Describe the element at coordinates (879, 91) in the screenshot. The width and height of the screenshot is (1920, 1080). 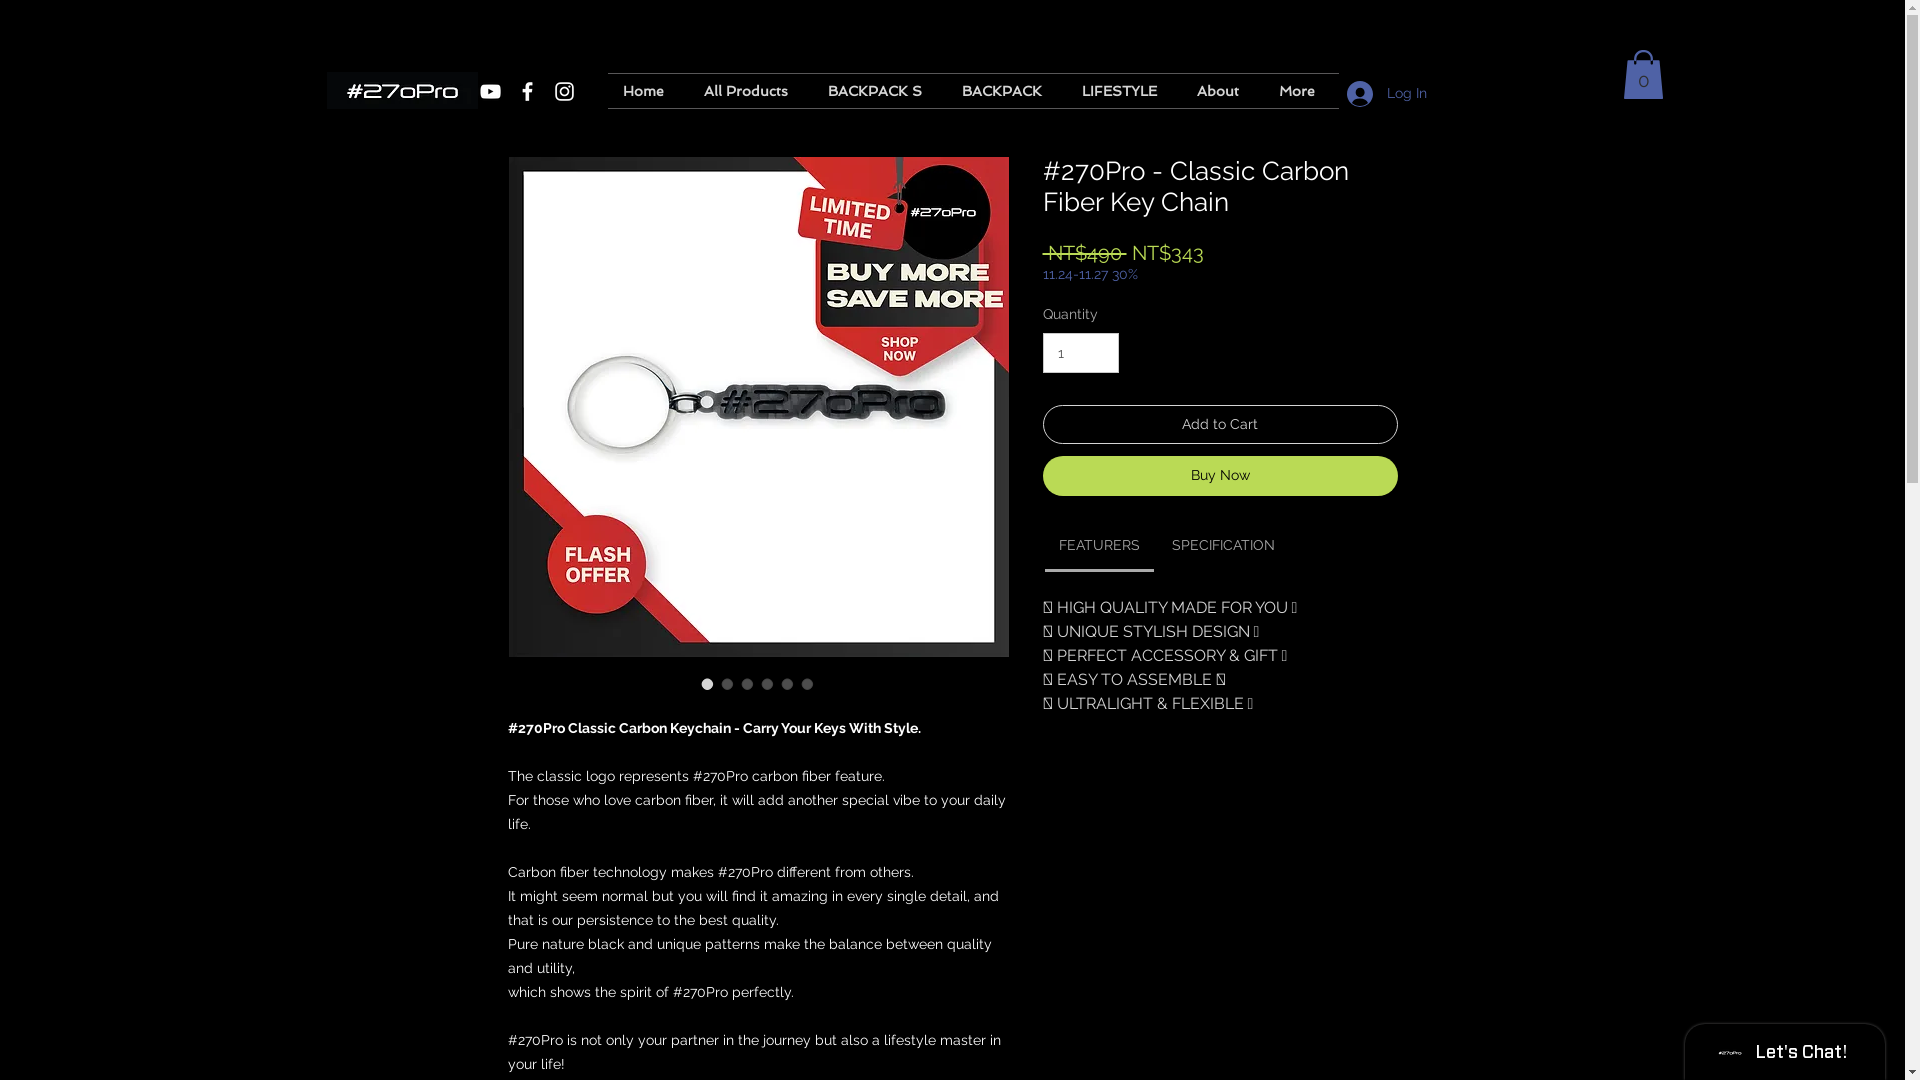
I see `BACKPACK S` at that location.